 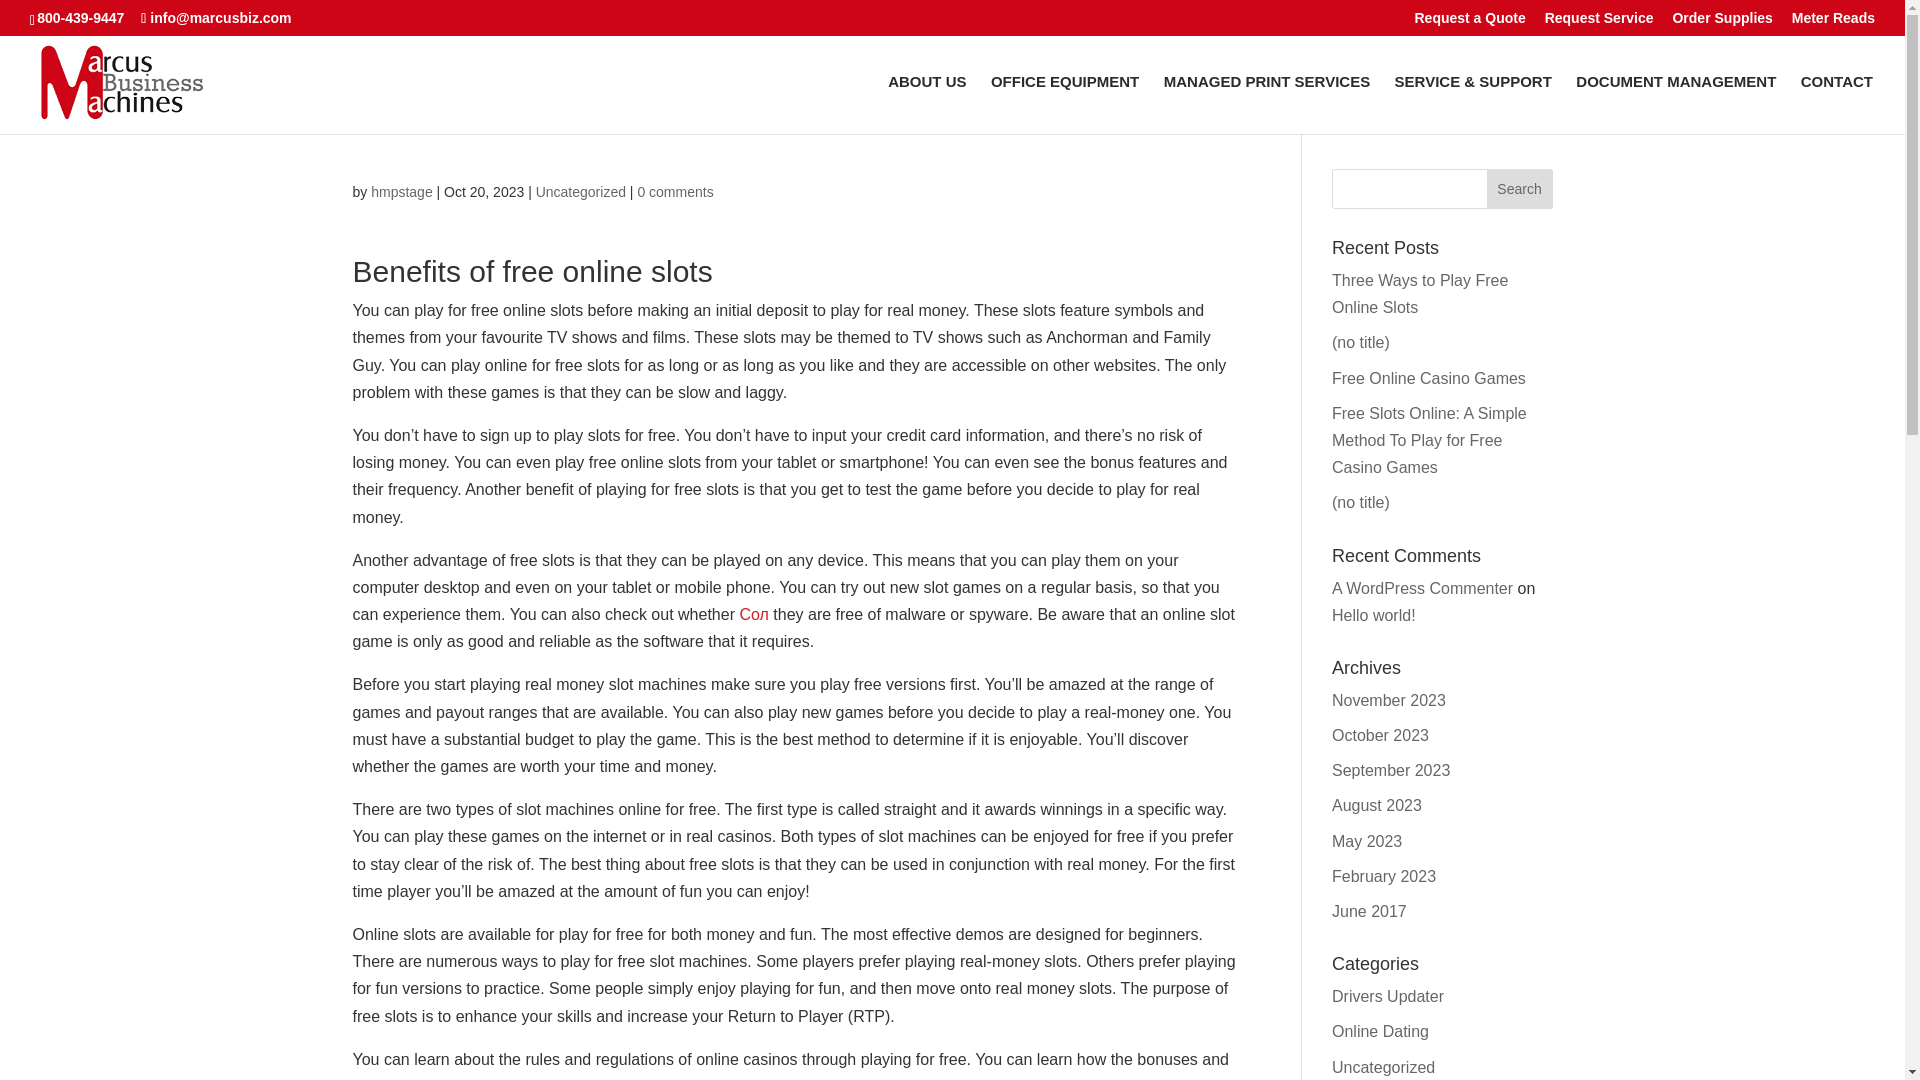 I want to click on Uncategorized, so click(x=580, y=191).